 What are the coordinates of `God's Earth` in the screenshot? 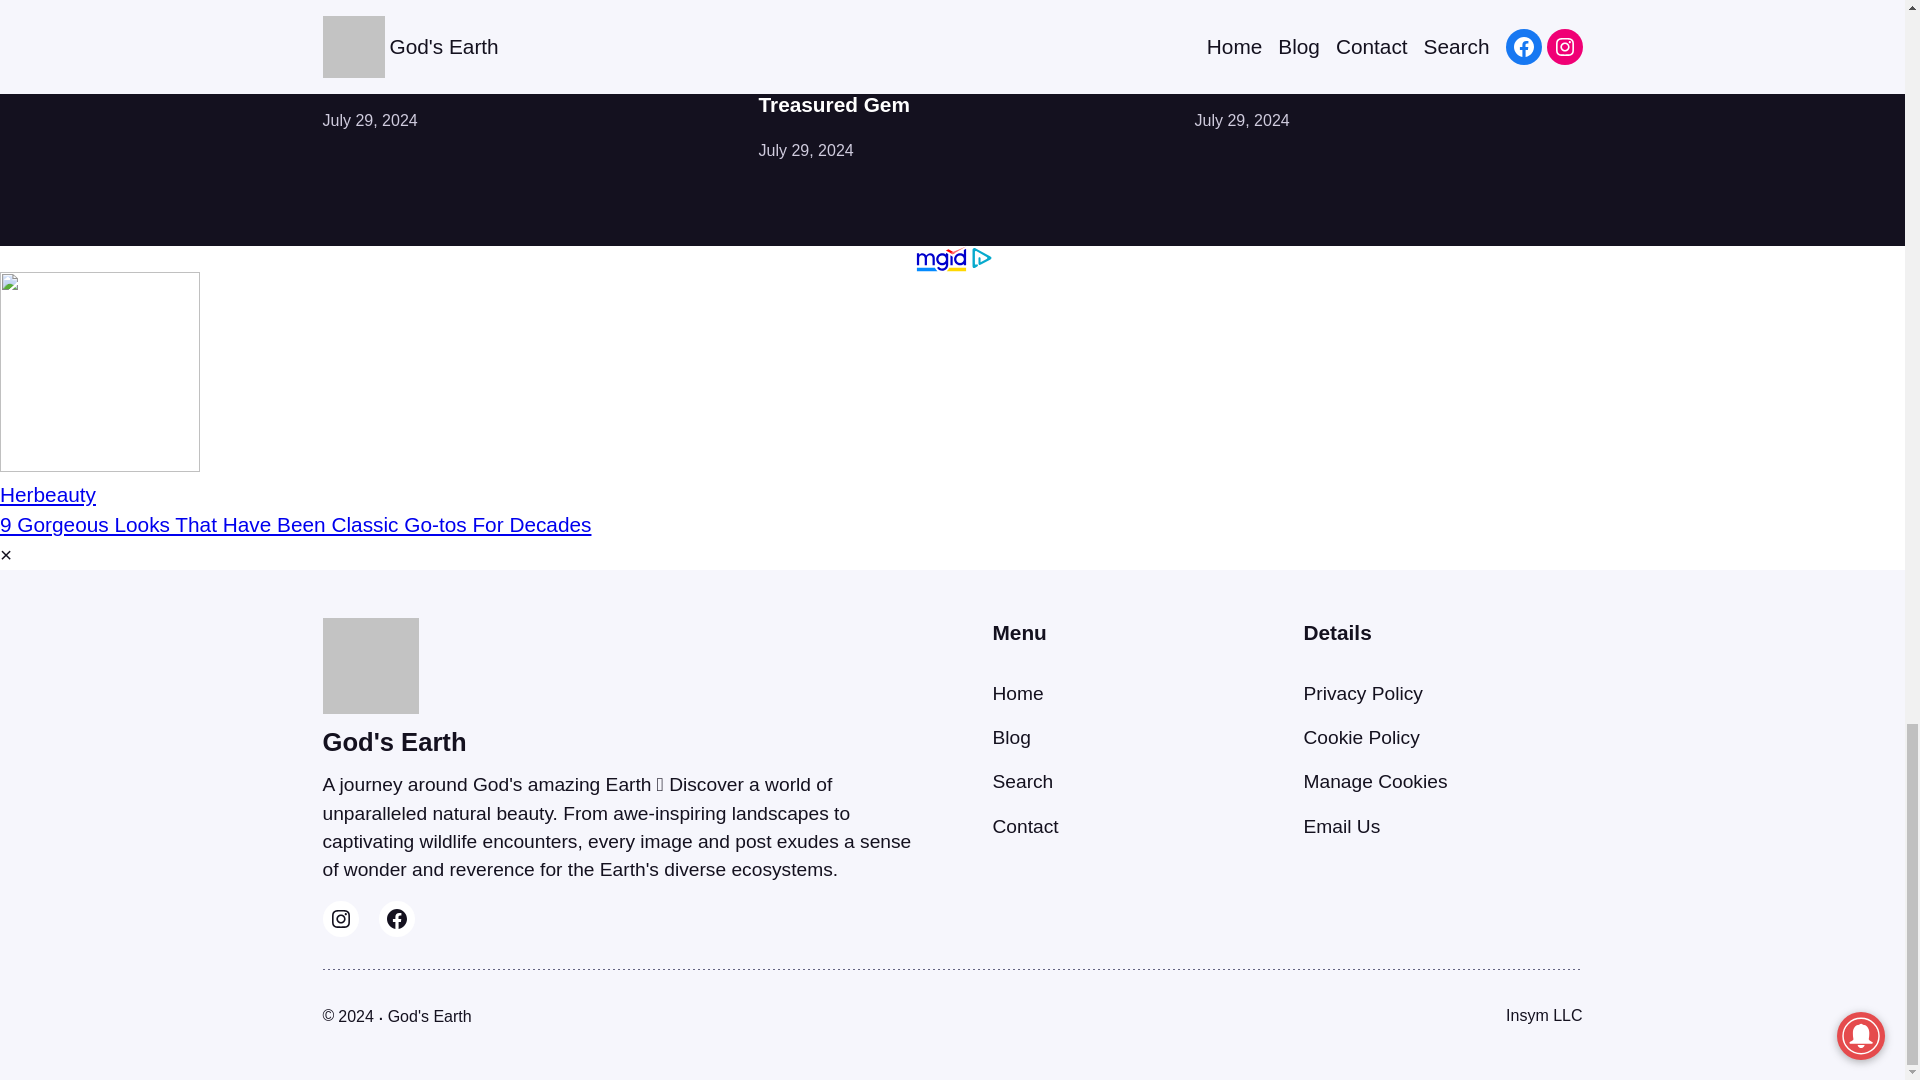 It's located at (430, 1016).